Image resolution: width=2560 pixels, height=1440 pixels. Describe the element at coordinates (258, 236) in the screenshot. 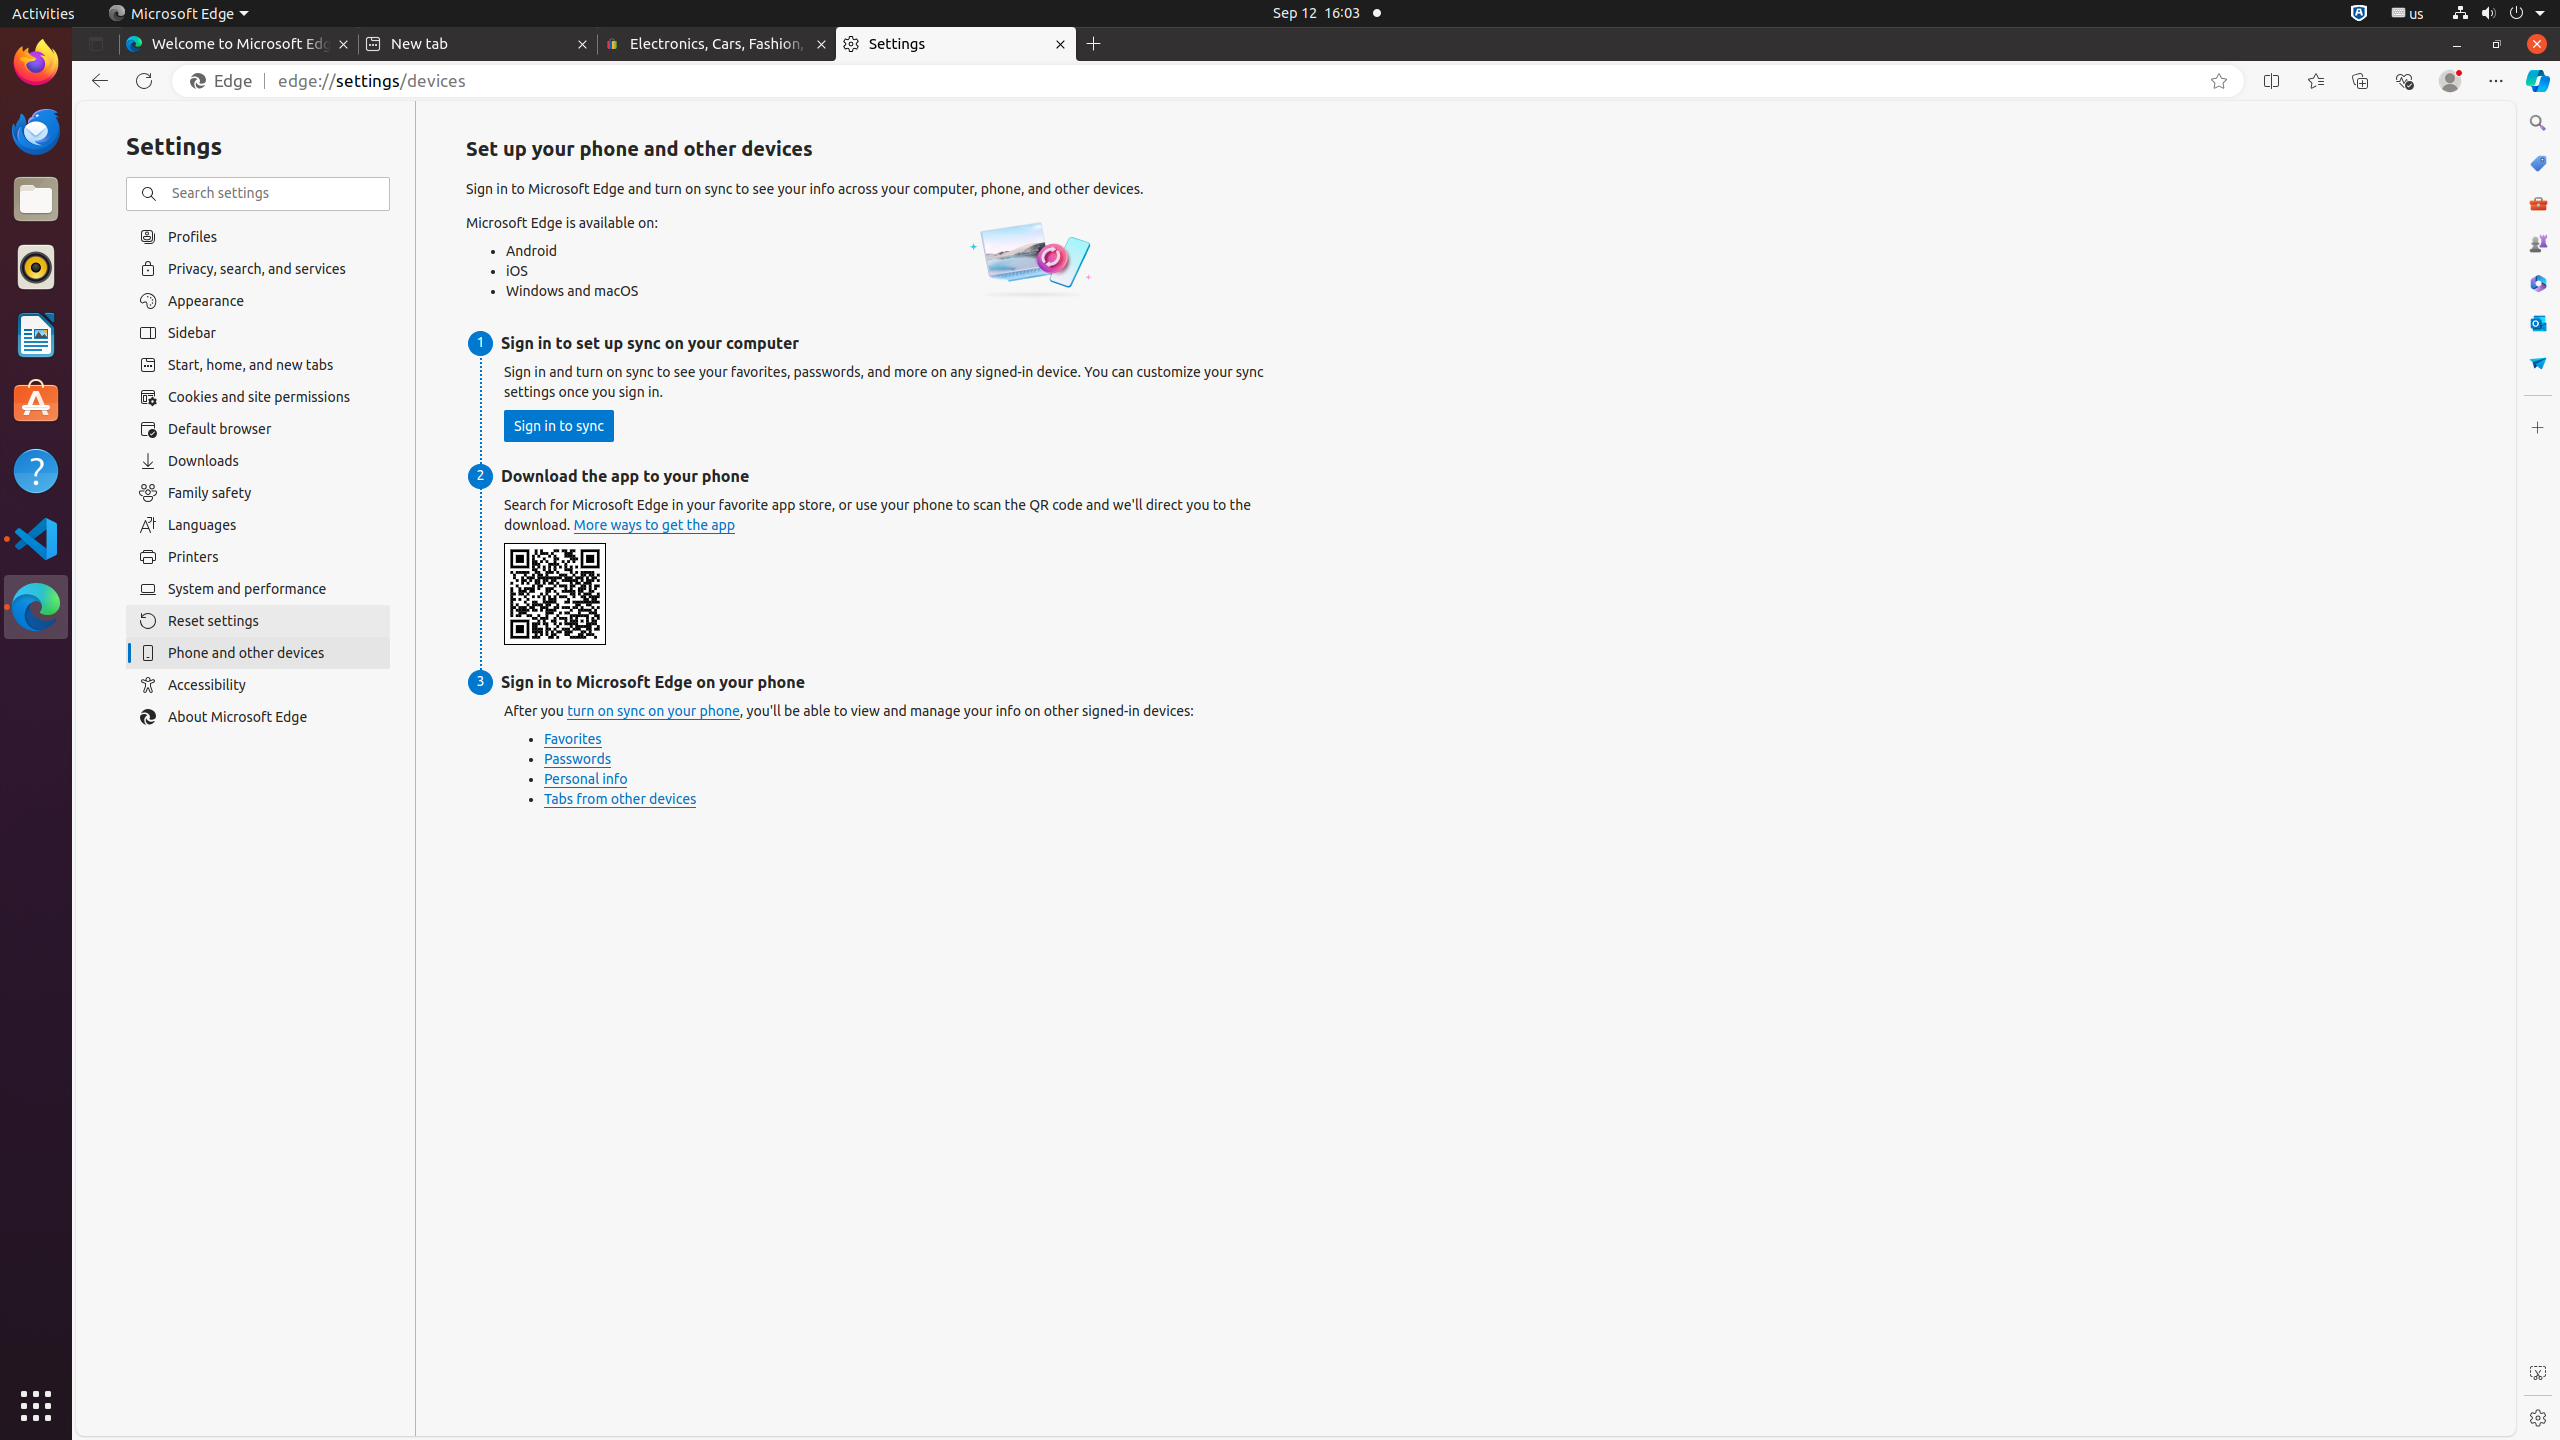

I see `Profiles` at that location.